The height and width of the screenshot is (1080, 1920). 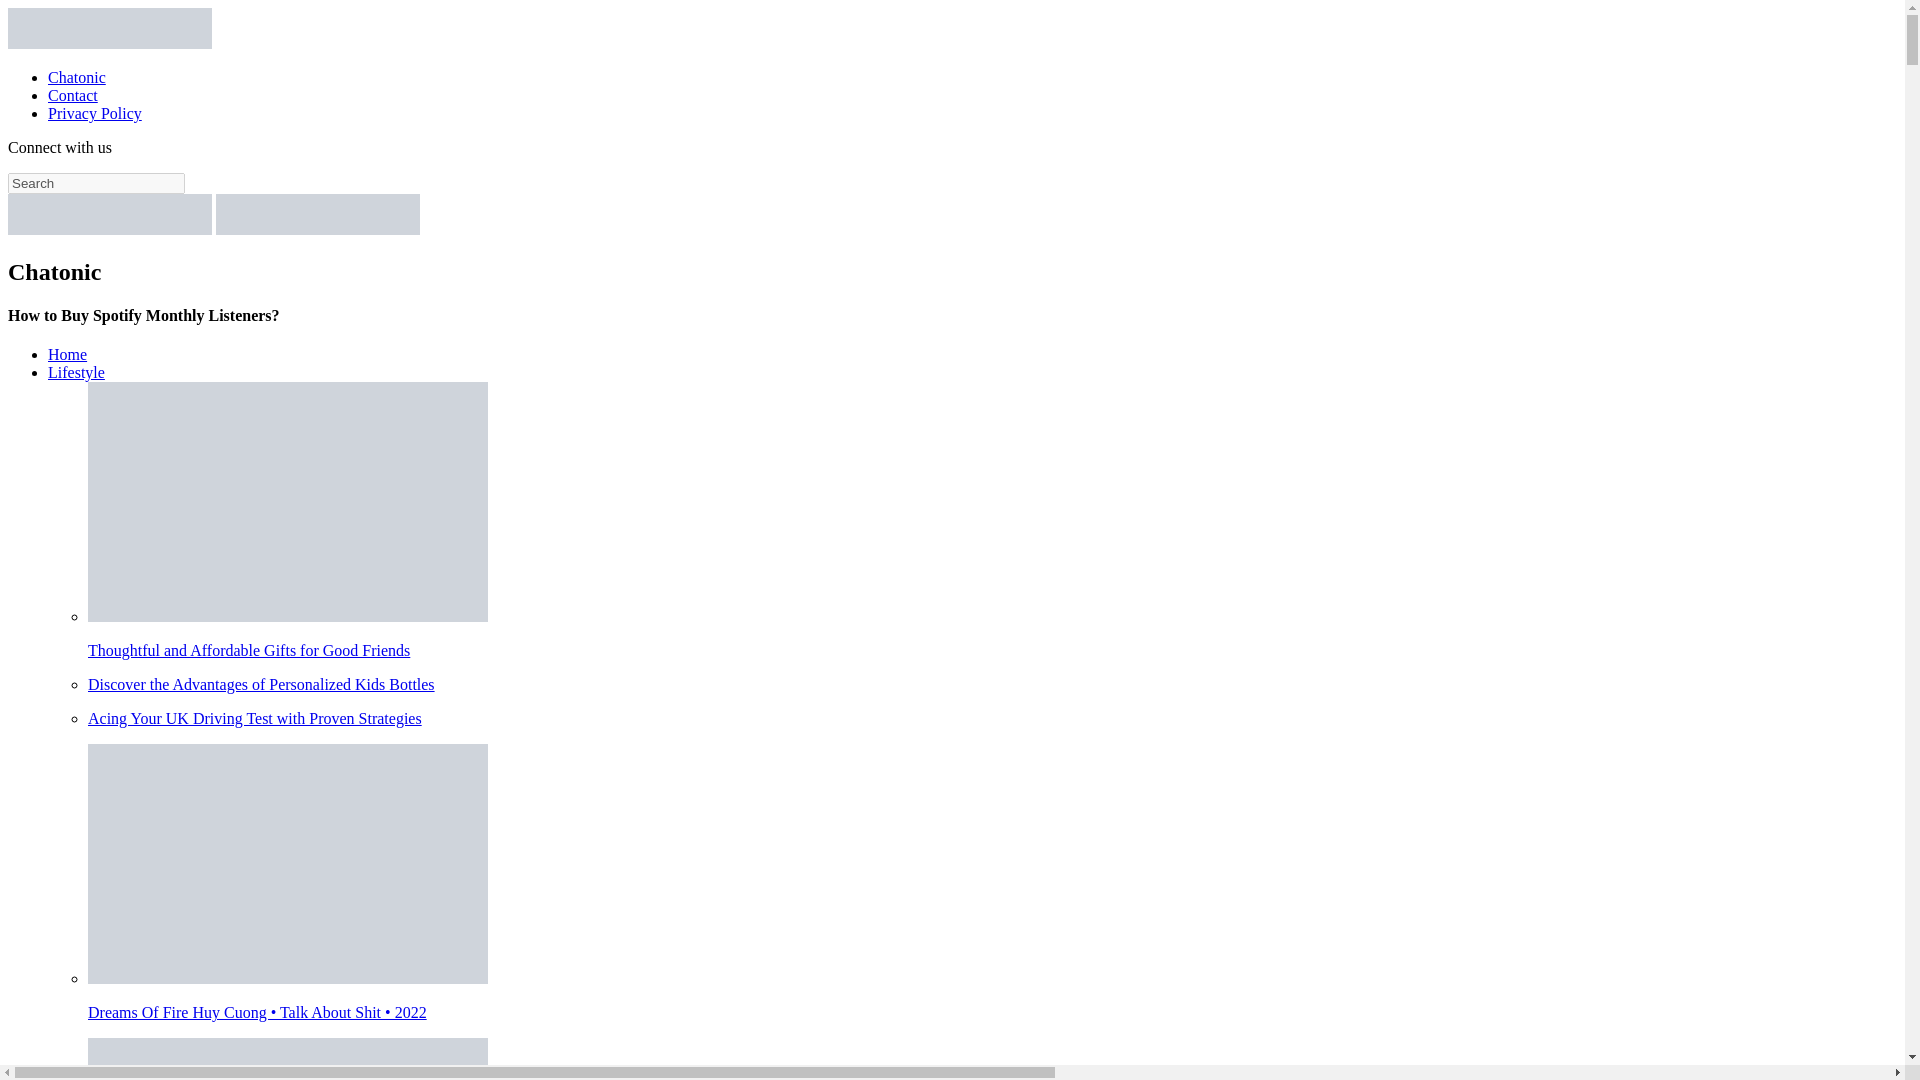 What do you see at coordinates (288, 502) in the screenshot?
I see `Thoughtful and Affordable Gifts for Good Friends 1` at bounding box center [288, 502].